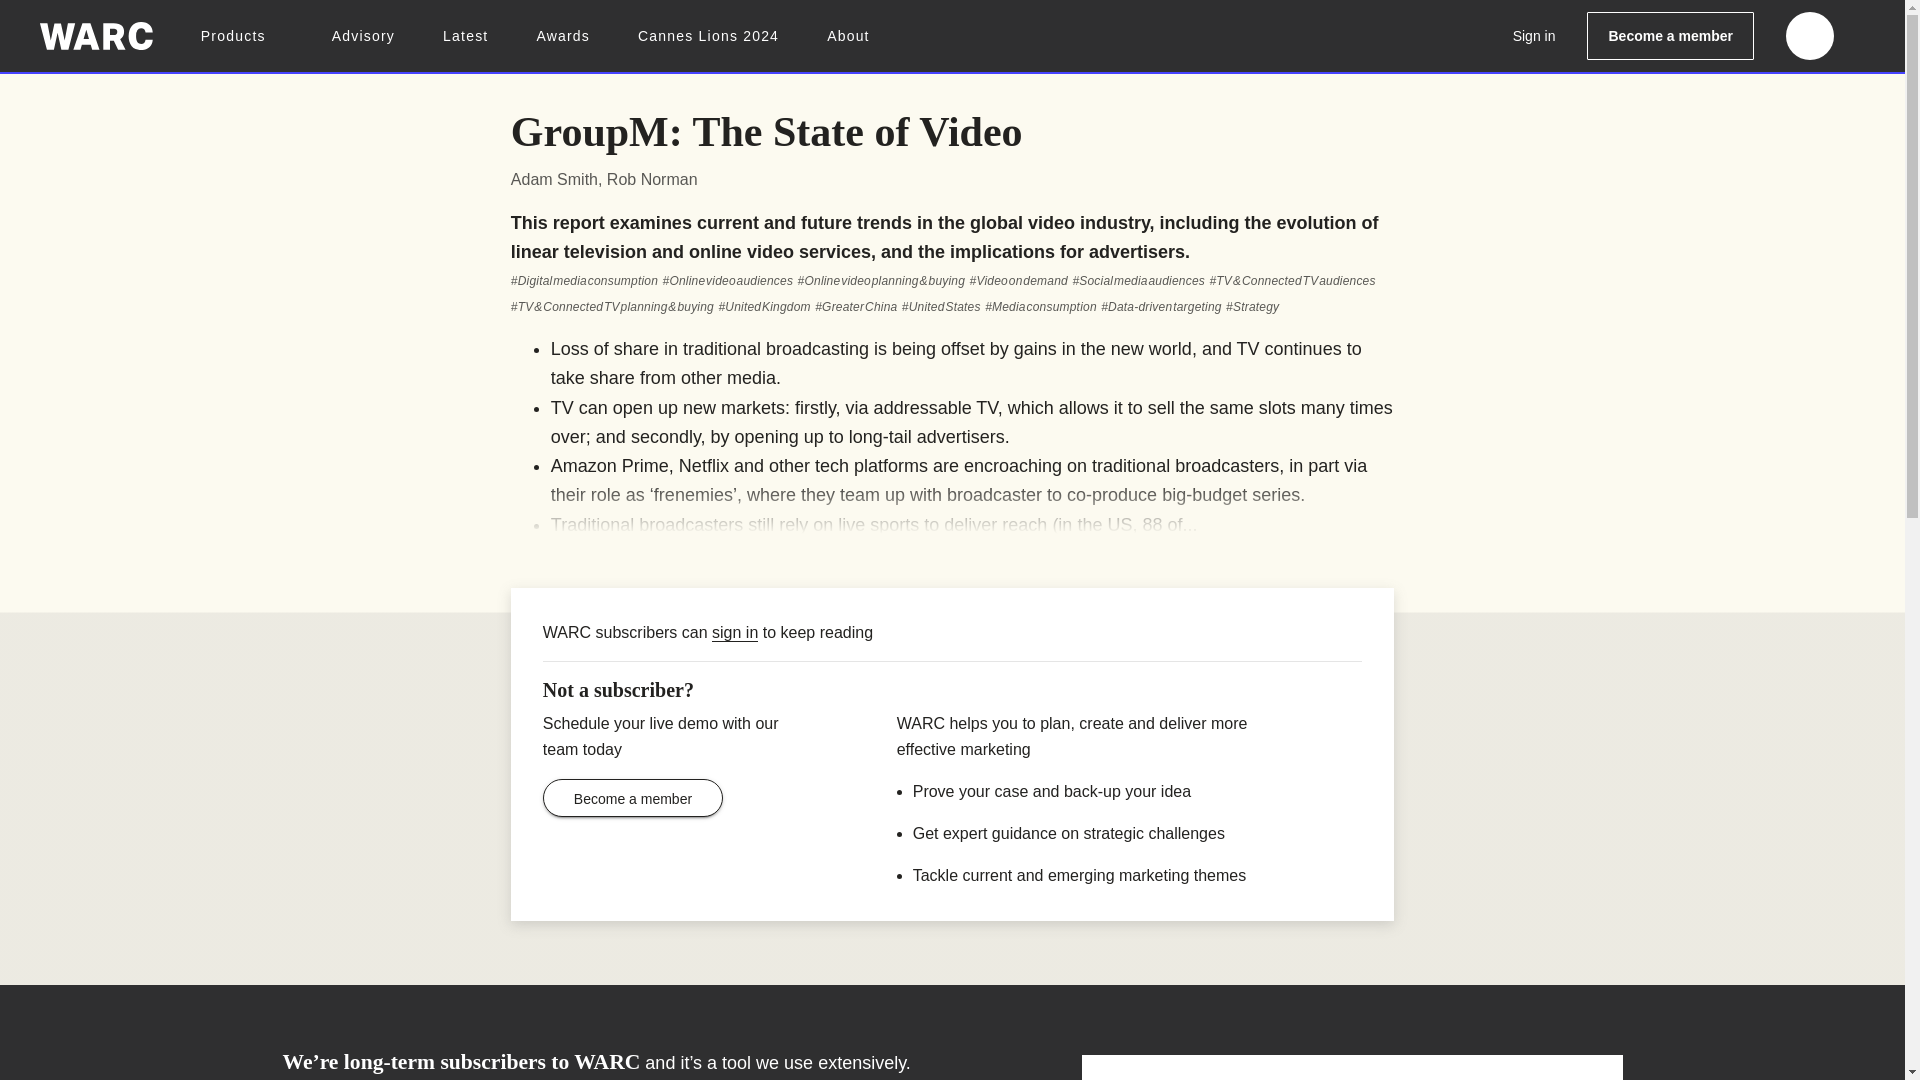 This screenshot has height=1080, width=1920. I want to click on Awards, so click(562, 36).